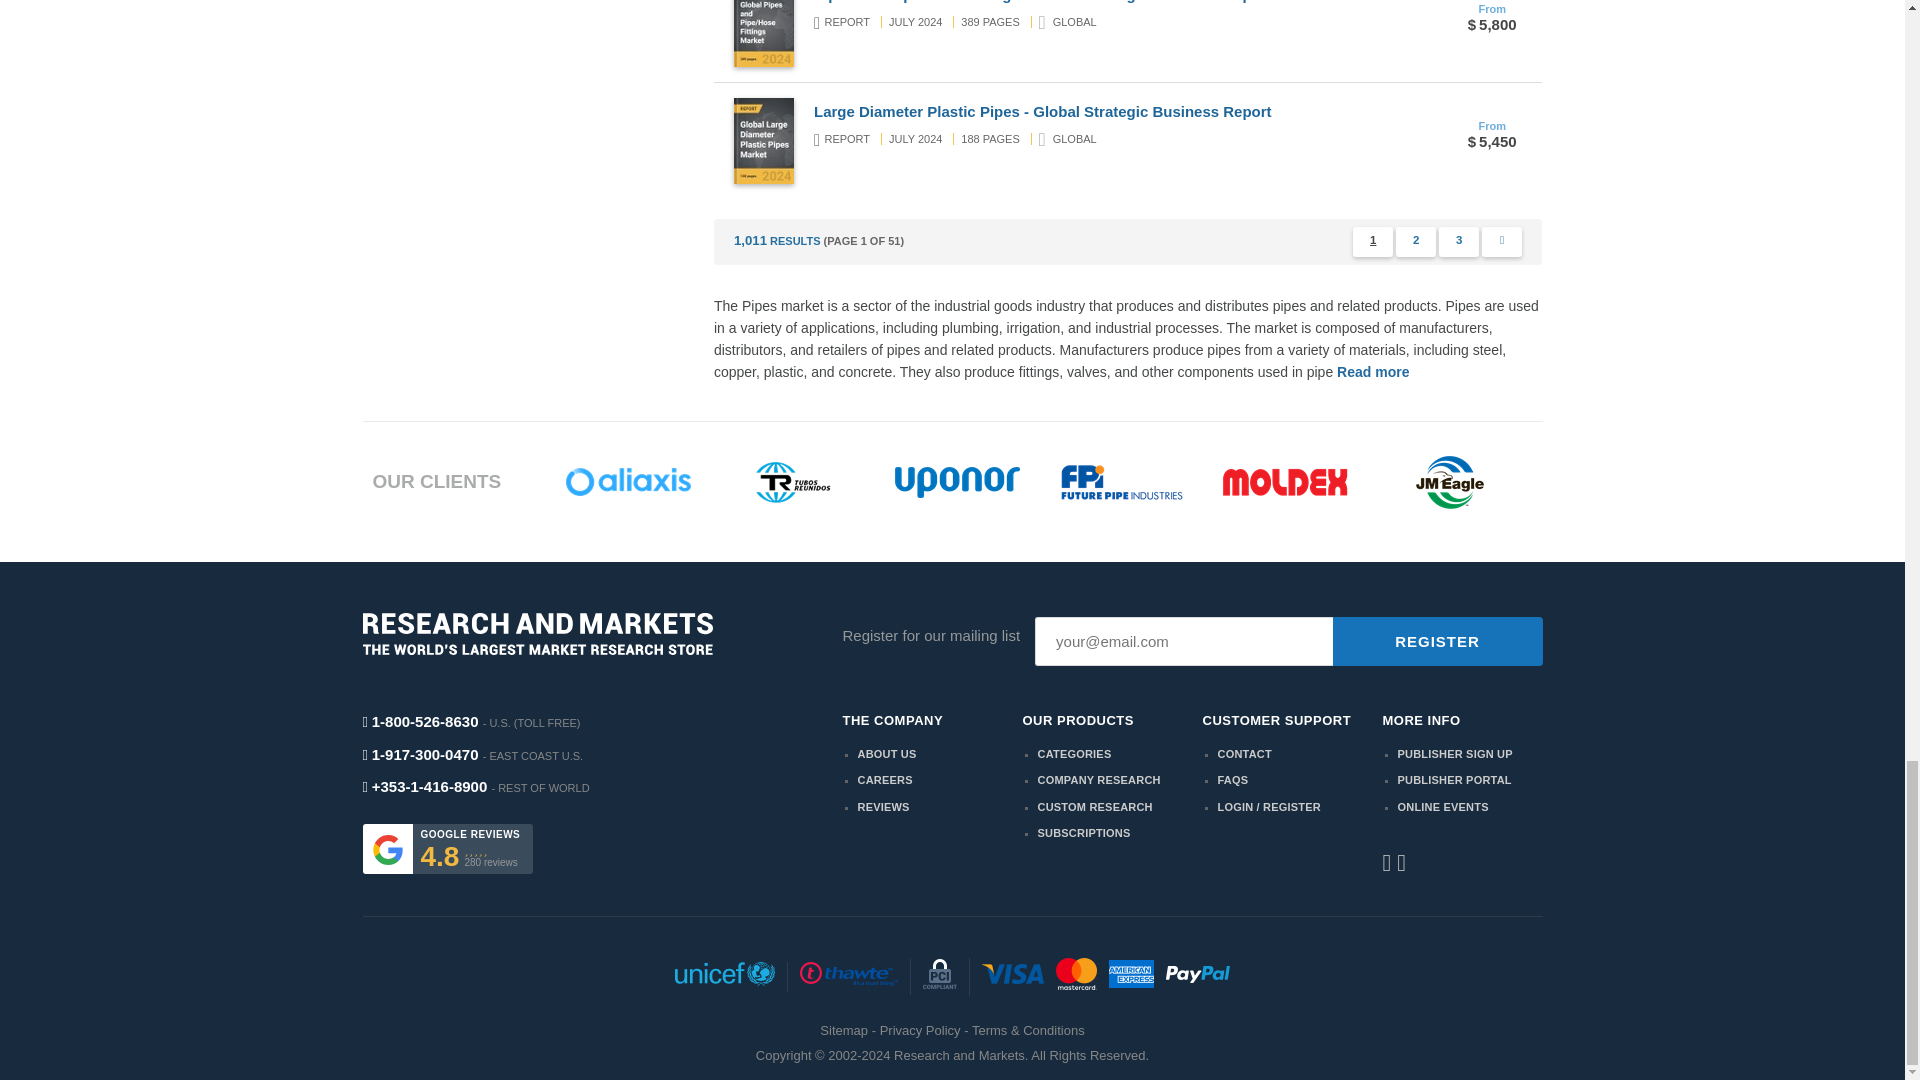 The image size is (1920, 1080). I want to click on Aliaxis Group, so click(628, 481).